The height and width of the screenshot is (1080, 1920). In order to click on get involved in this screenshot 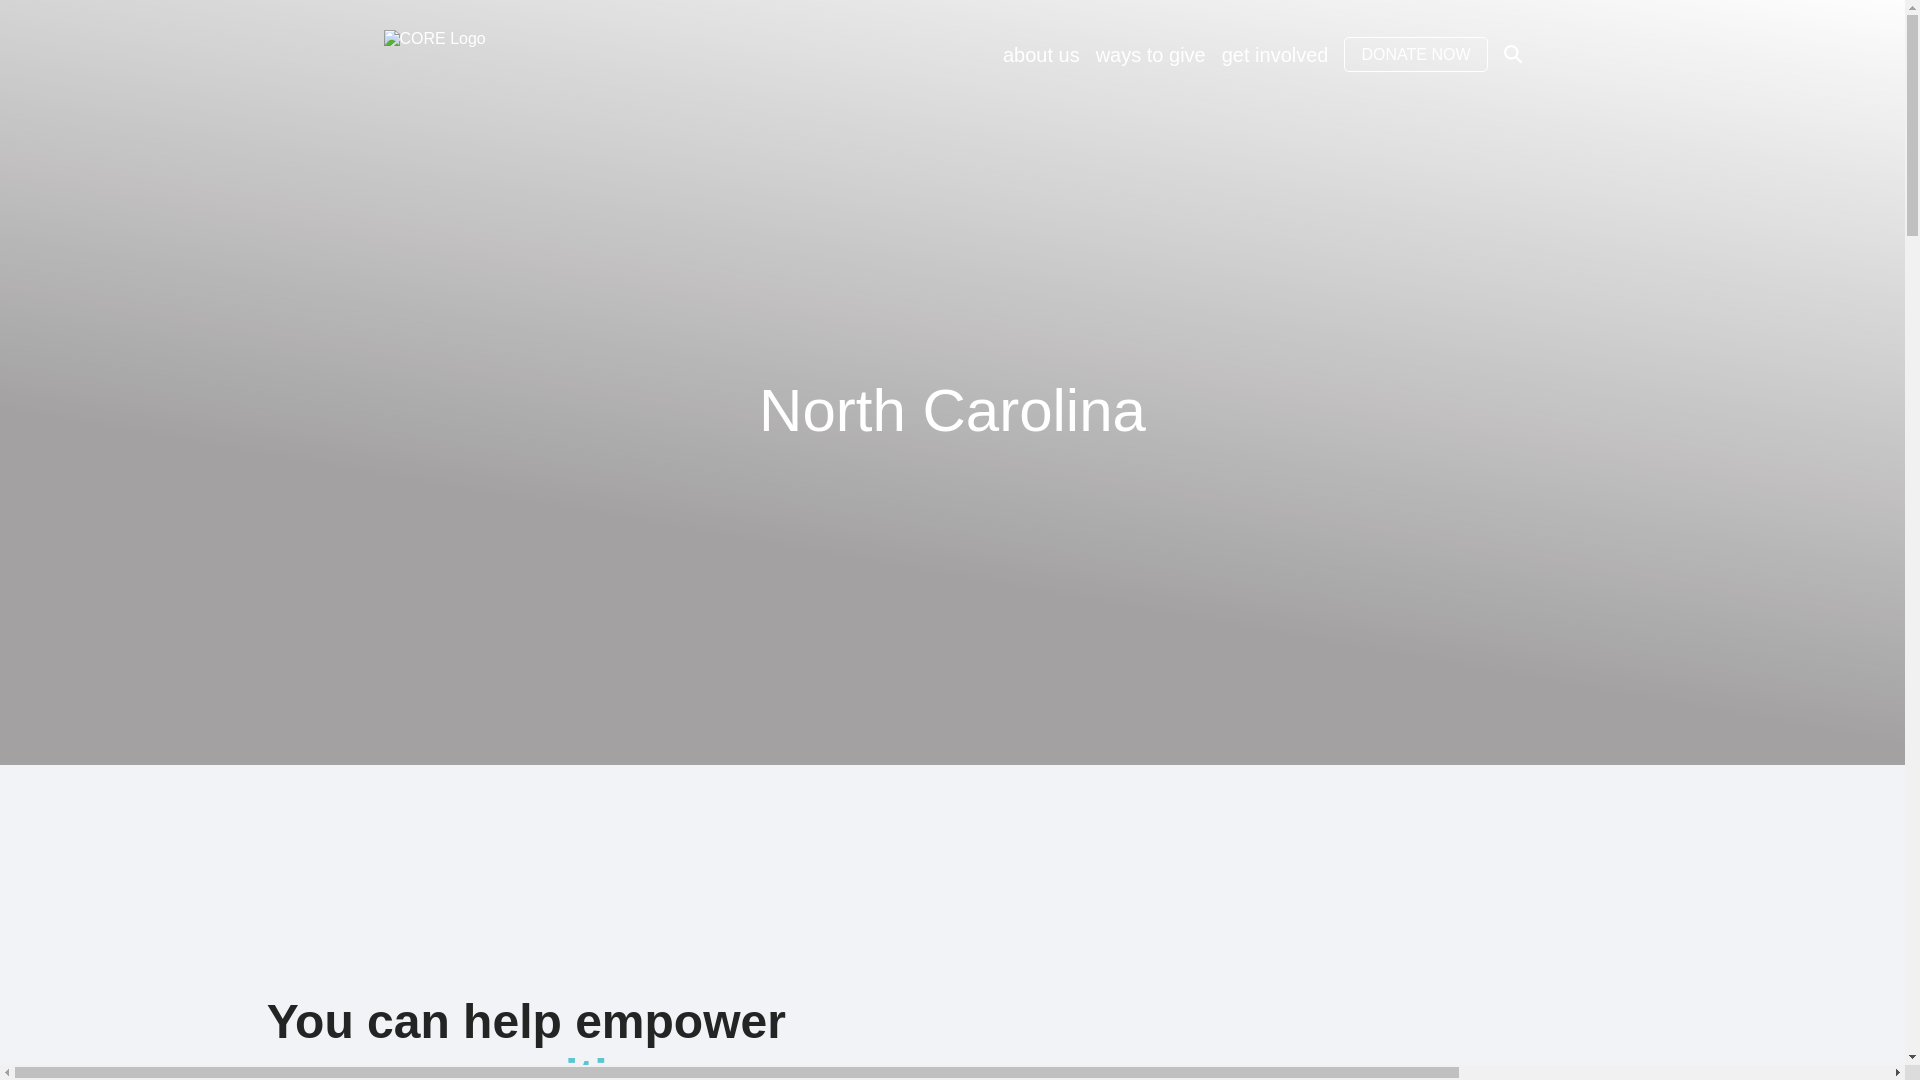, I will do `click(1274, 54)`.